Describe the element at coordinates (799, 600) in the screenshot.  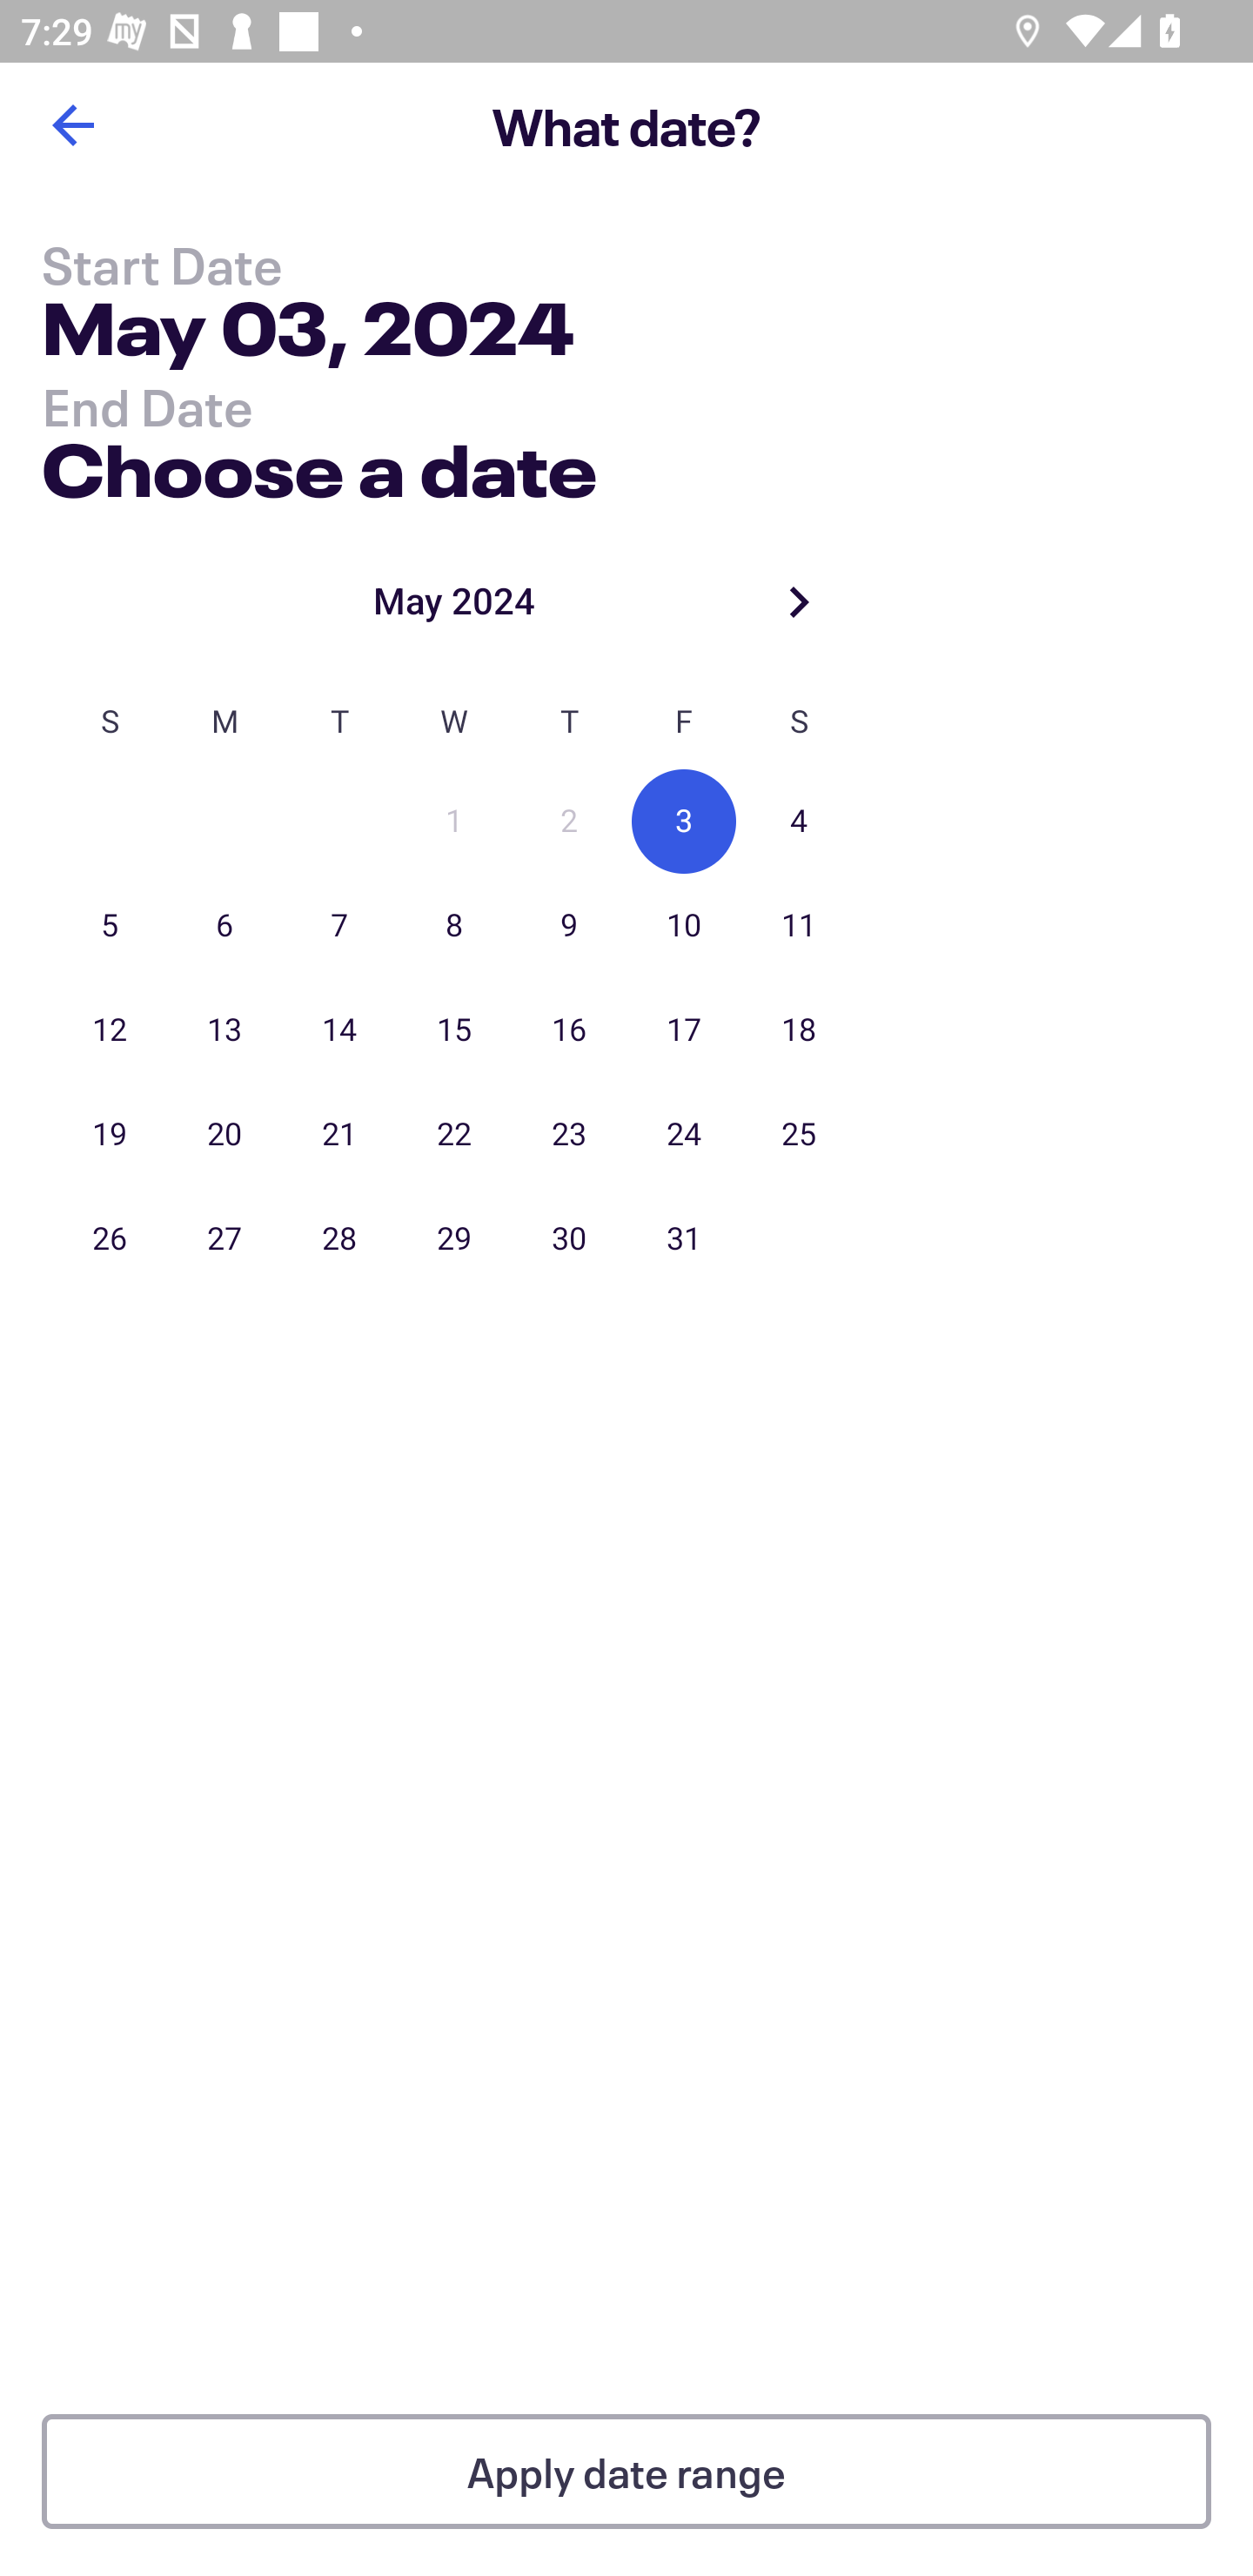
I see `Next month` at that location.